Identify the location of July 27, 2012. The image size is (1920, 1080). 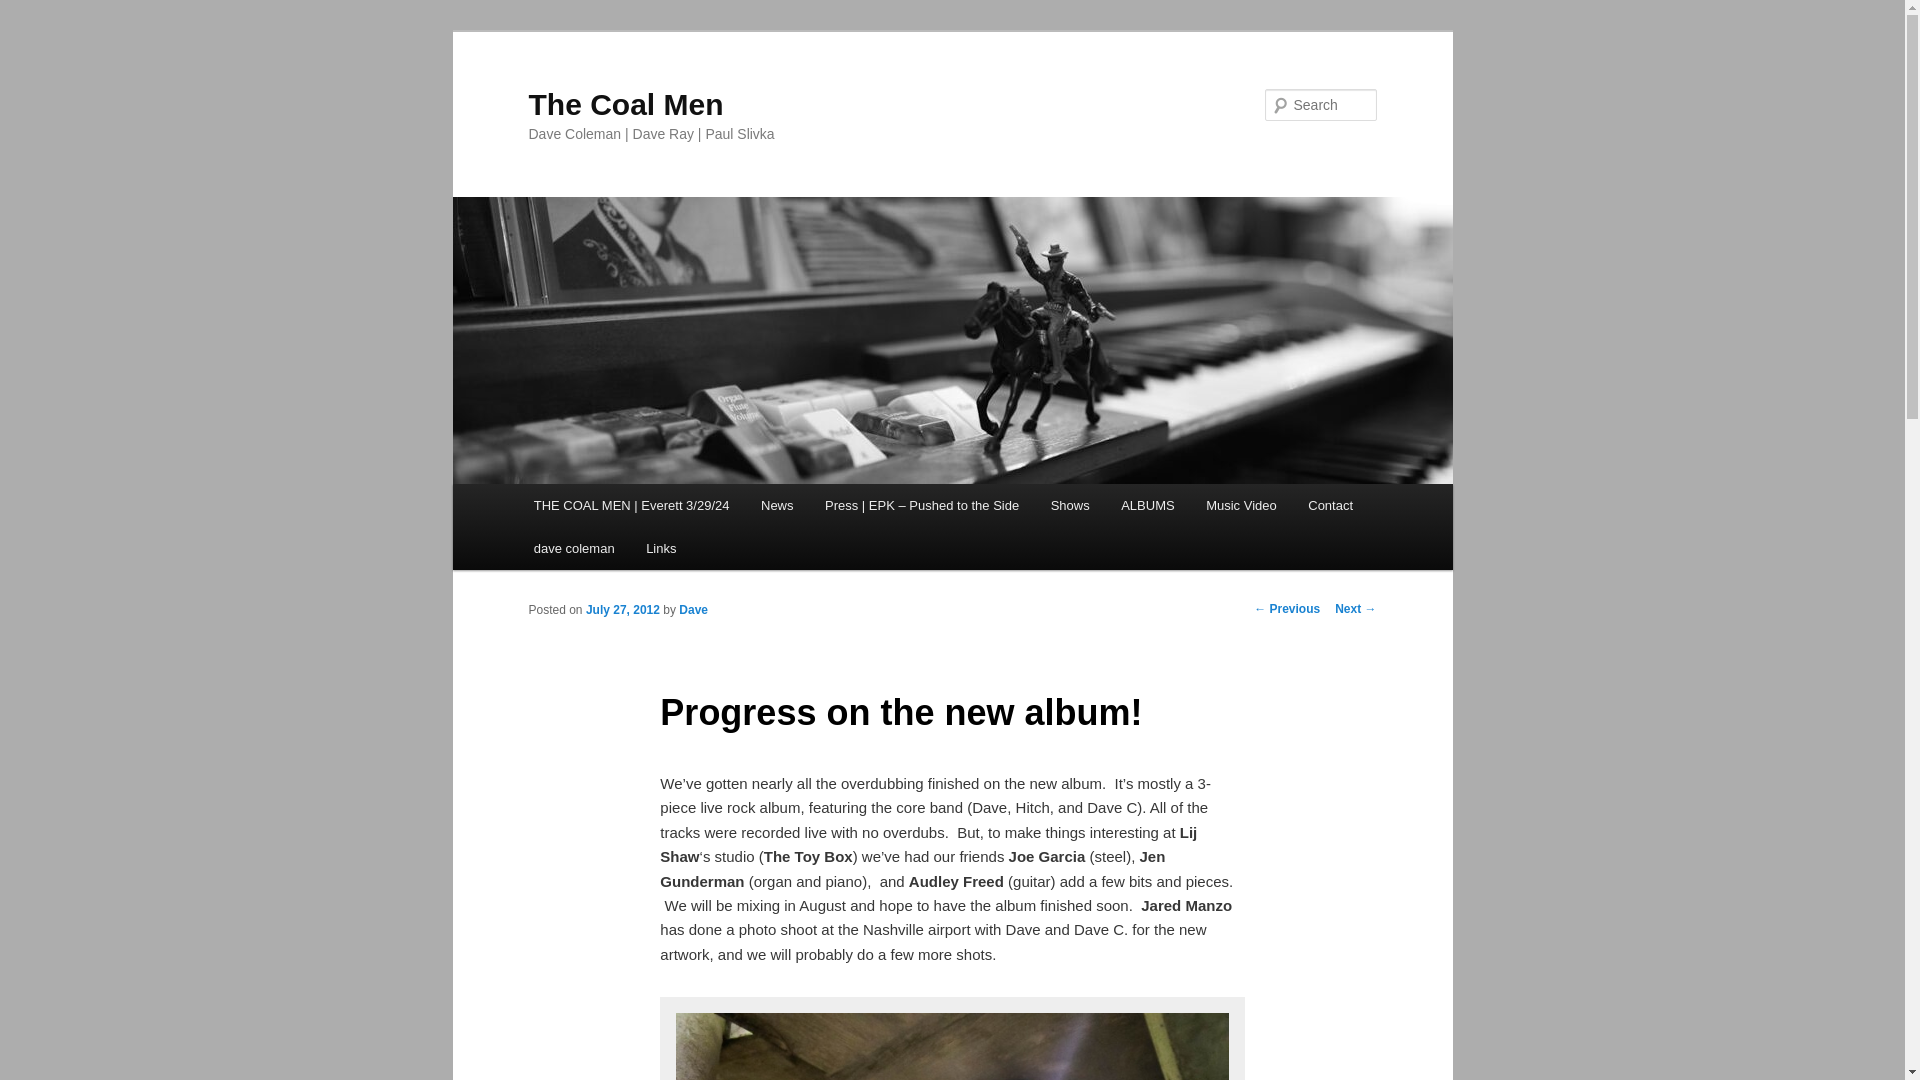
(622, 609).